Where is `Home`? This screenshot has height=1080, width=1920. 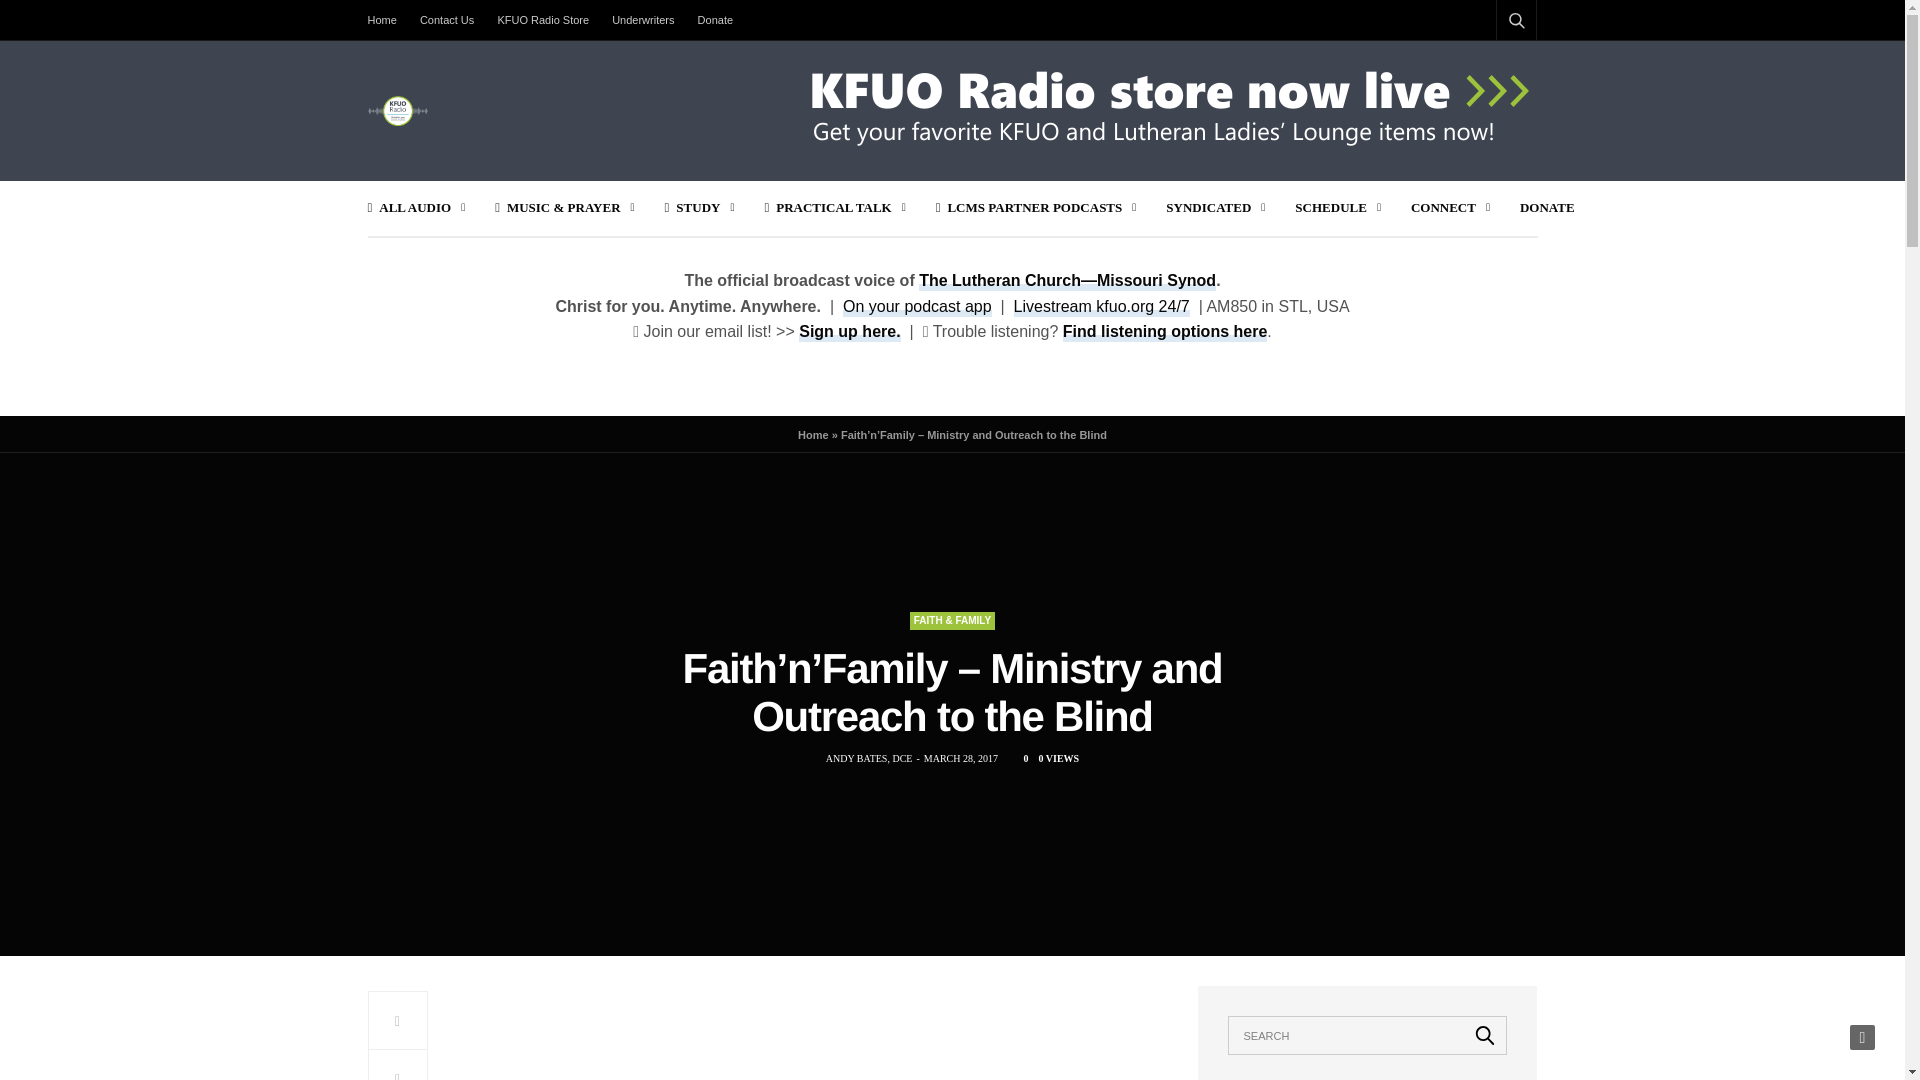
Home is located at coordinates (388, 20).